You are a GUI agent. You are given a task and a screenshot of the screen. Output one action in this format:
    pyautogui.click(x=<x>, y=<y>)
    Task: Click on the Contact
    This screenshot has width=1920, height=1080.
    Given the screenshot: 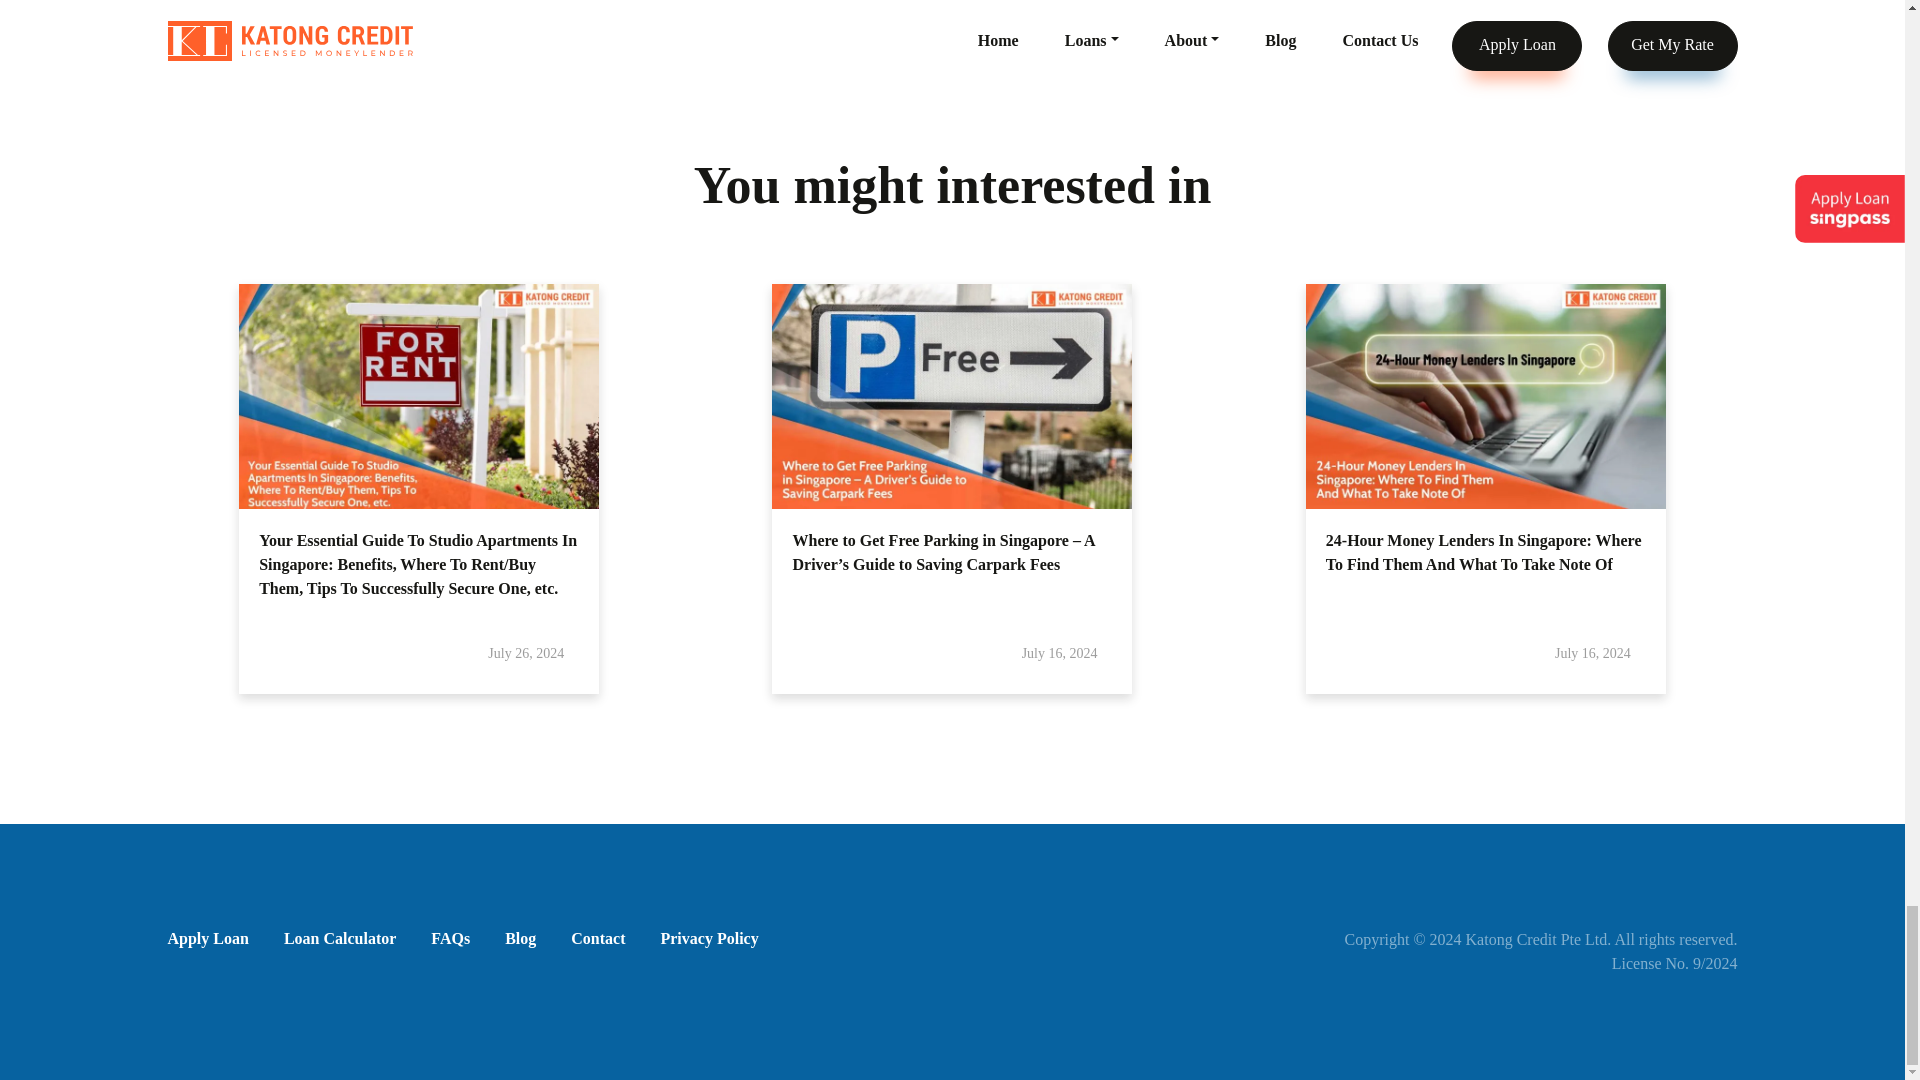 What is the action you would take?
    pyautogui.click(x=598, y=938)
    